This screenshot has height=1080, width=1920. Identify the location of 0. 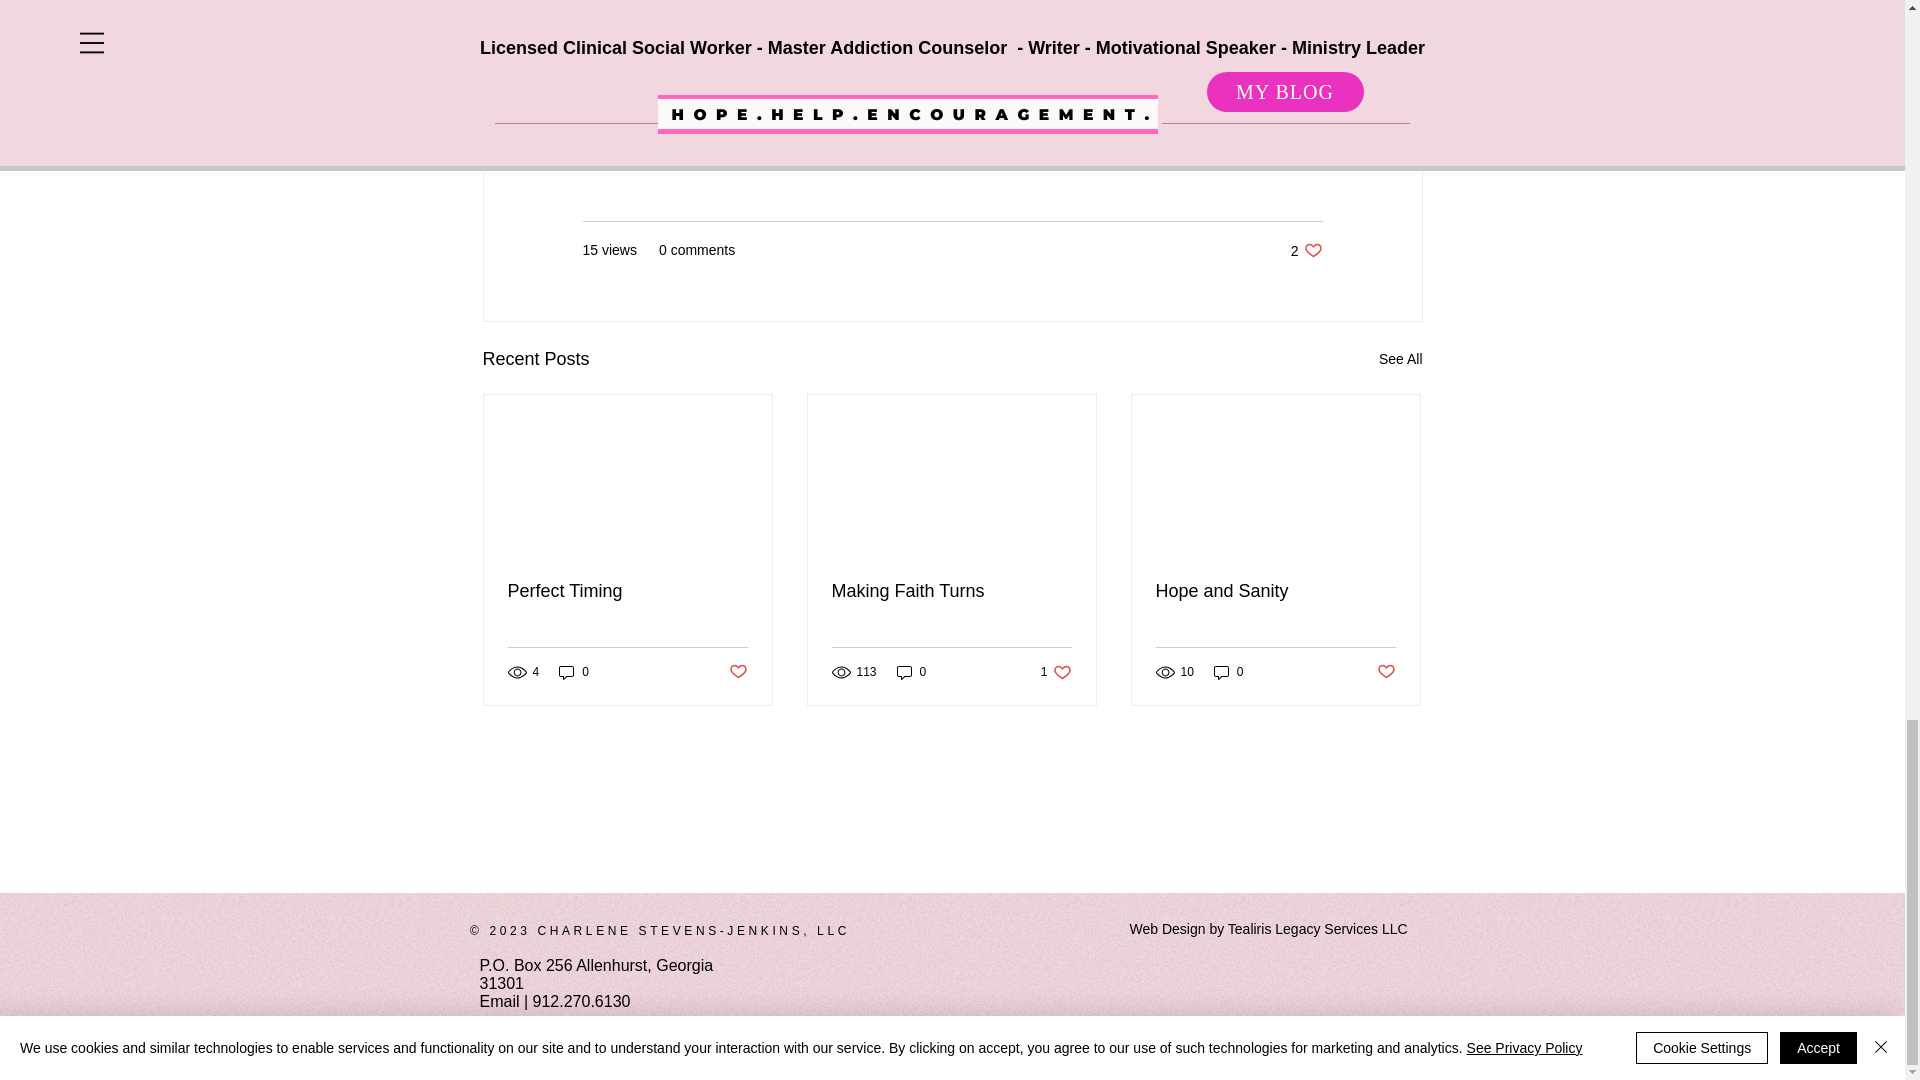
(574, 672).